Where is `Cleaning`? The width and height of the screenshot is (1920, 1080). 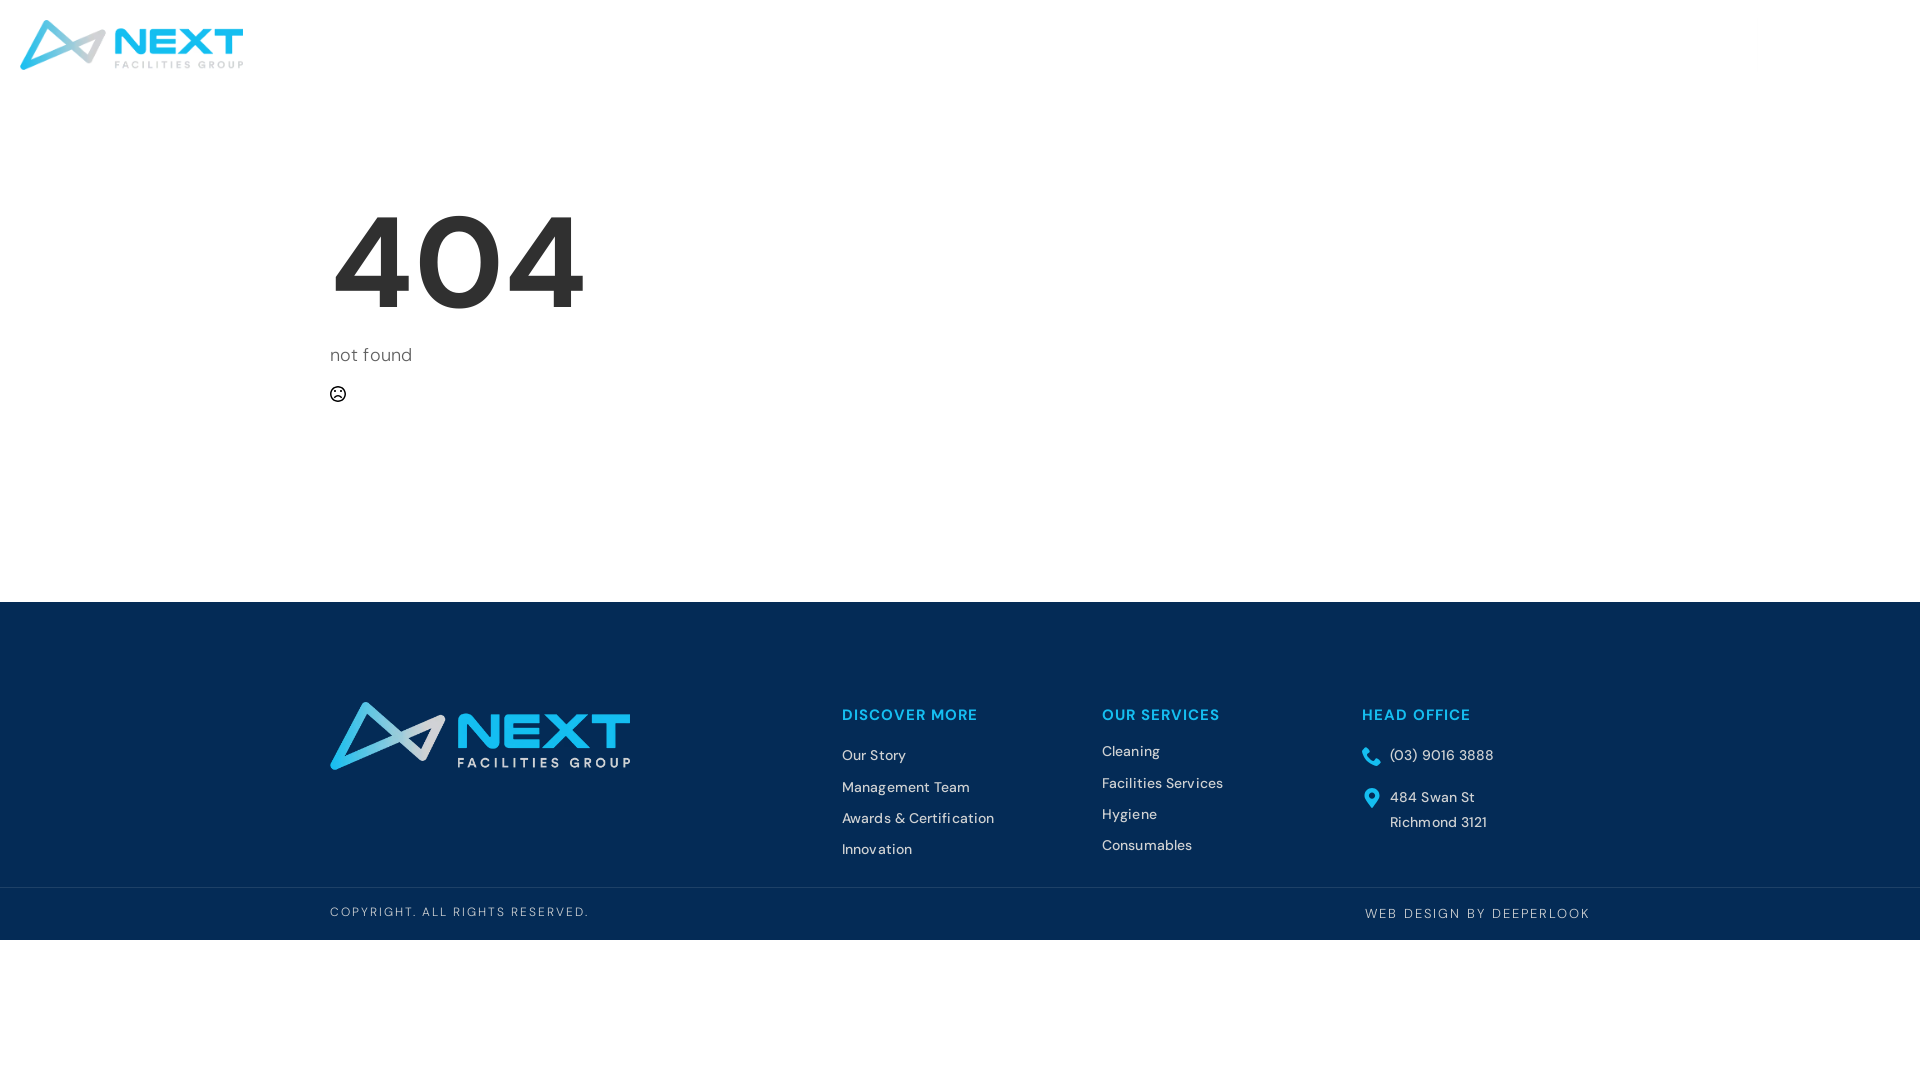
Cleaning is located at coordinates (1131, 752).